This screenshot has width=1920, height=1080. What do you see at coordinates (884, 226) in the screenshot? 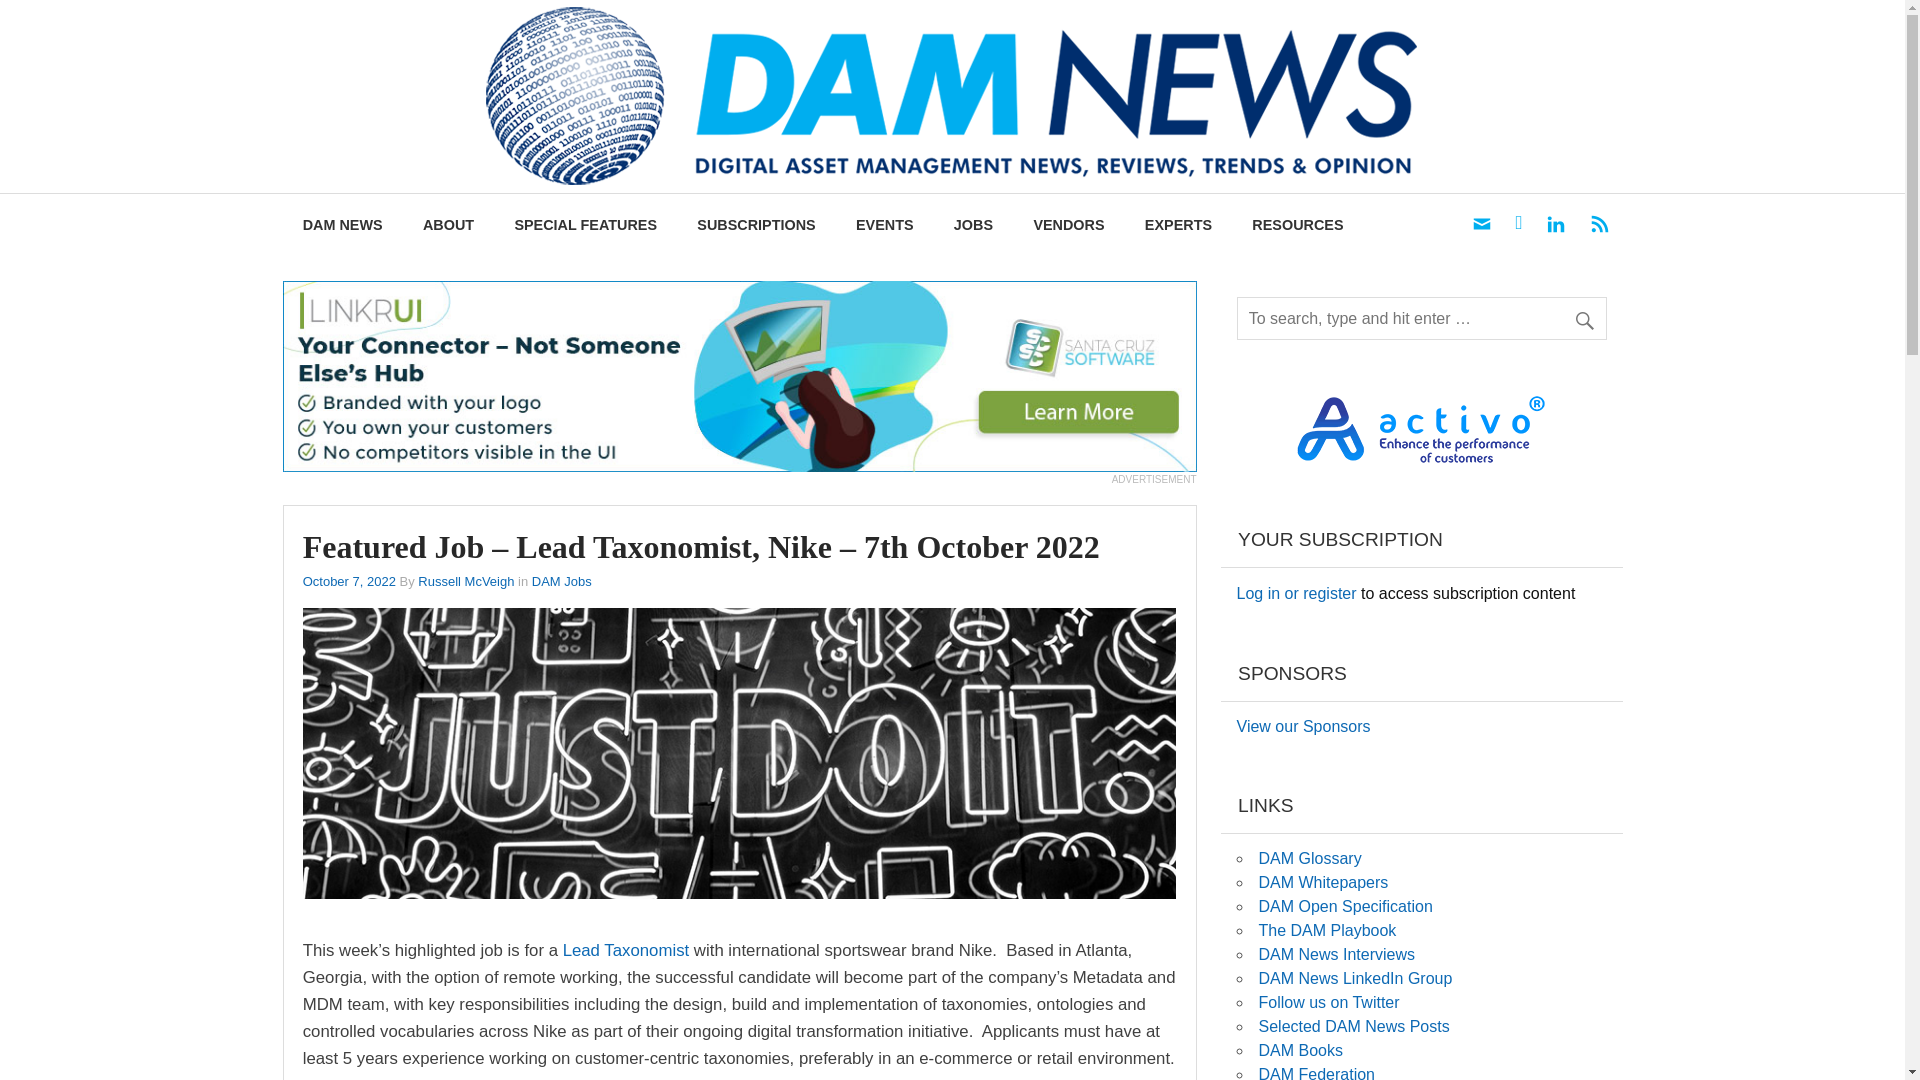
I see `EVENTS` at bounding box center [884, 226].